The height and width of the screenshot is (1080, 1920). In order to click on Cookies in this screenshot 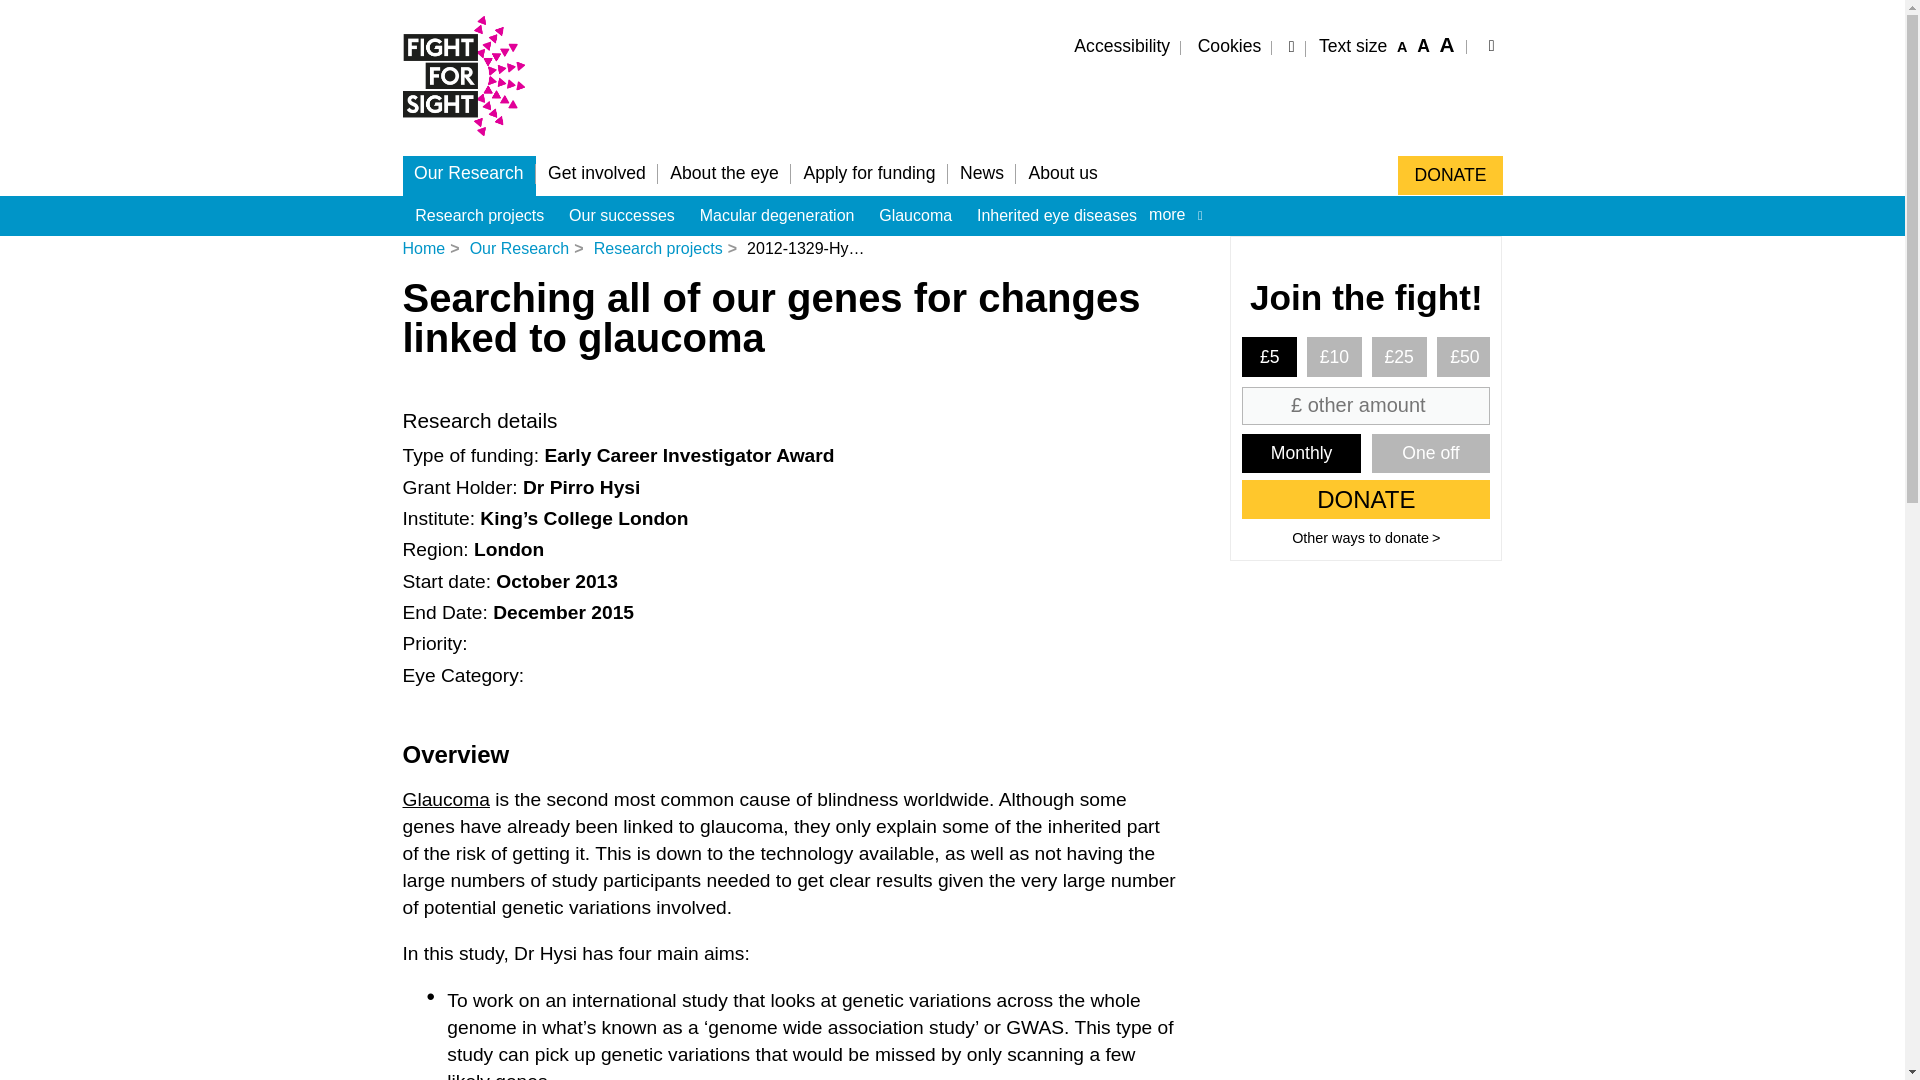, I will do `click(1228, 48)`.